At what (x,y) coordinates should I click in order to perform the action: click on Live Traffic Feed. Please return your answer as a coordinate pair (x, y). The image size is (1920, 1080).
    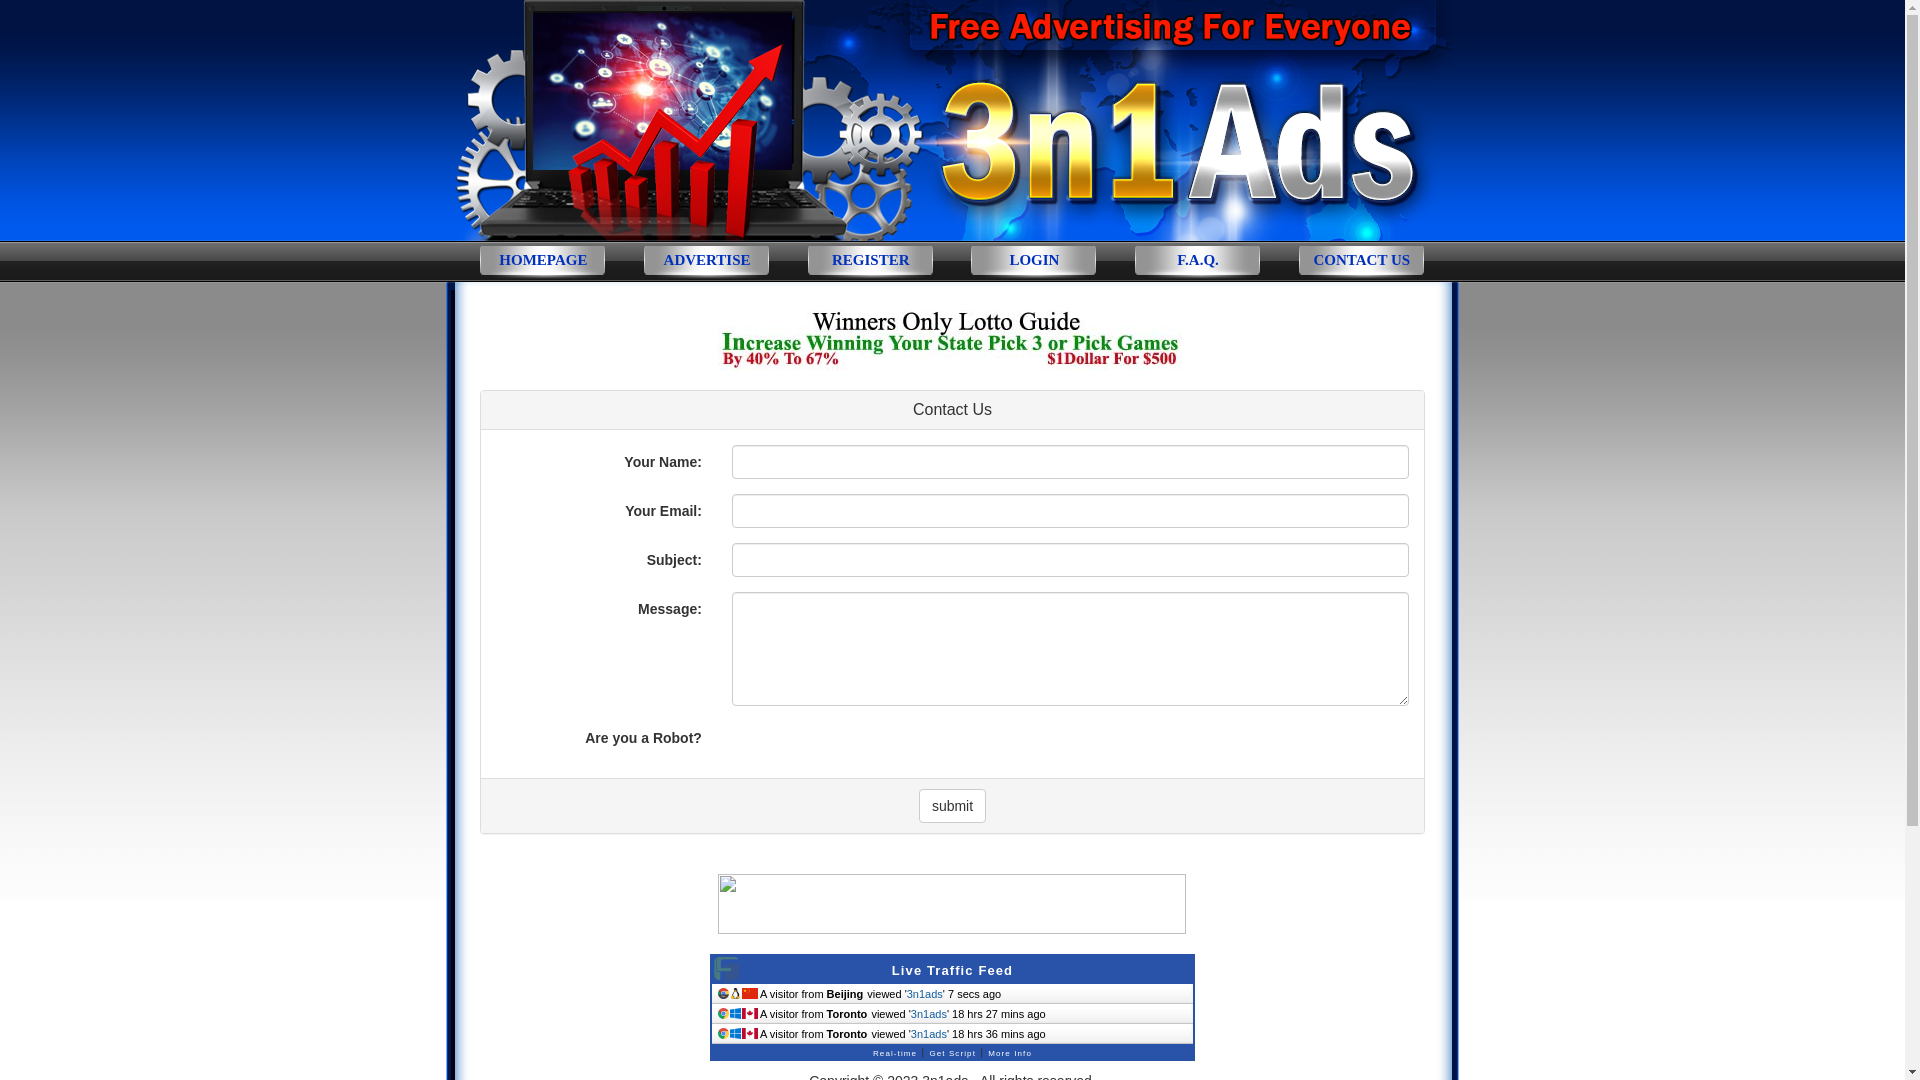
    Looking at the image, I should click on (952, 970).